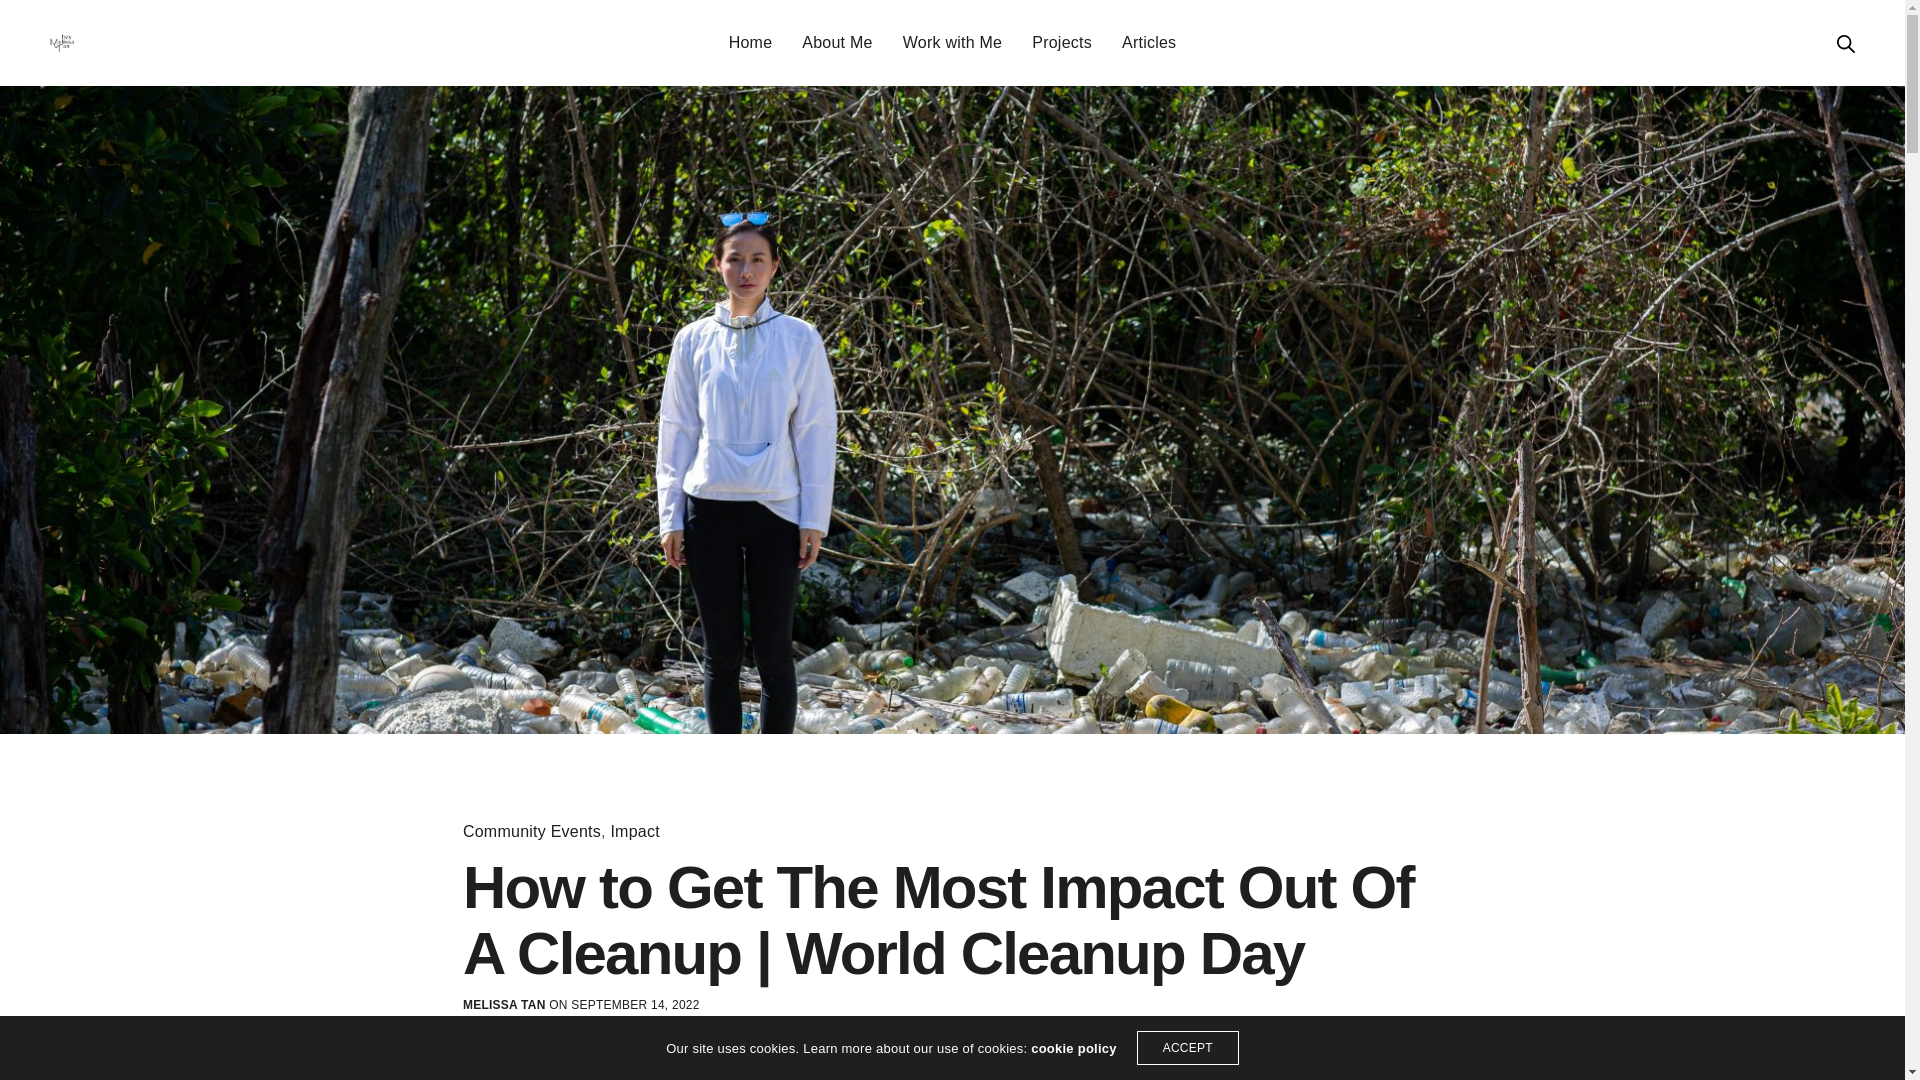 Image resolution: width=1920 pixels, height=1080 pixels. What do you see at coordinates (634, 832) in the screenshot?
I see `Impact` at bounding box center [634, 832].